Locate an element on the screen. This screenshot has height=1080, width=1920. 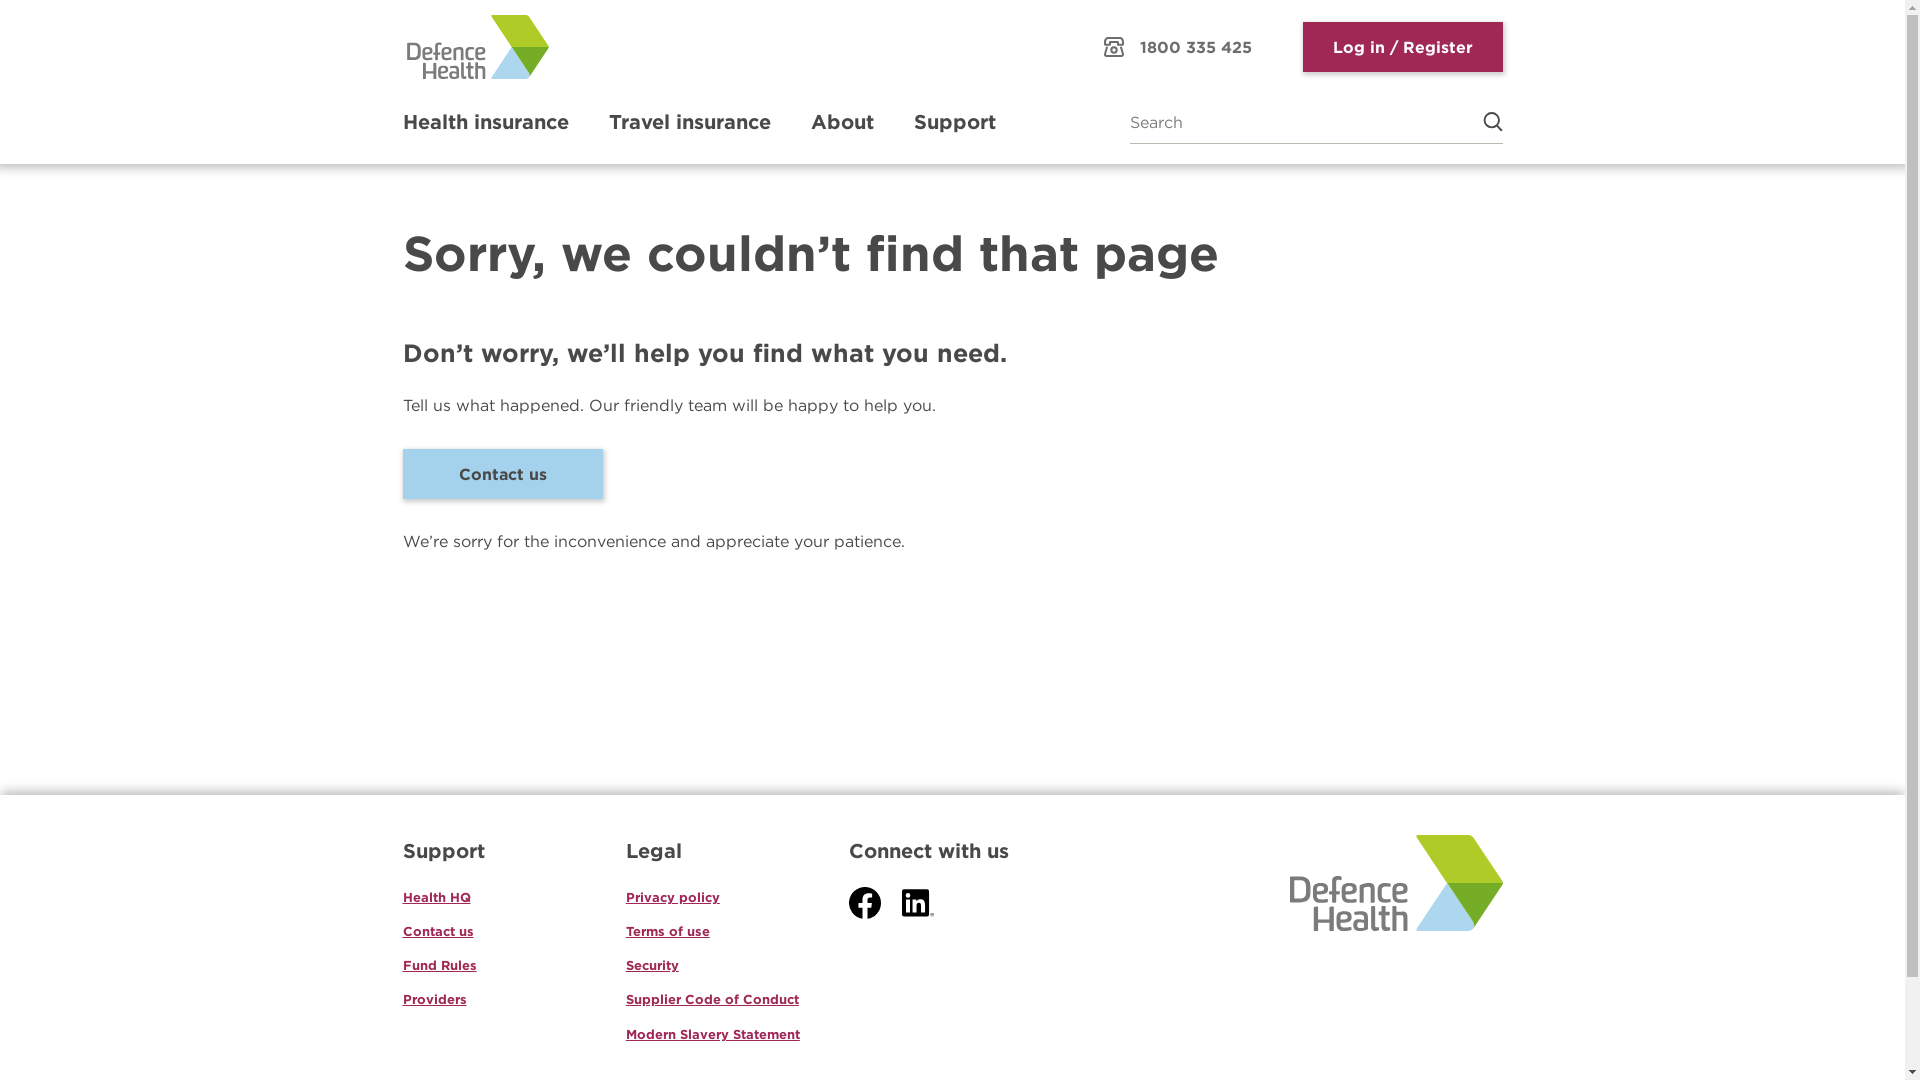
Support is located at coordinates (955, 122).